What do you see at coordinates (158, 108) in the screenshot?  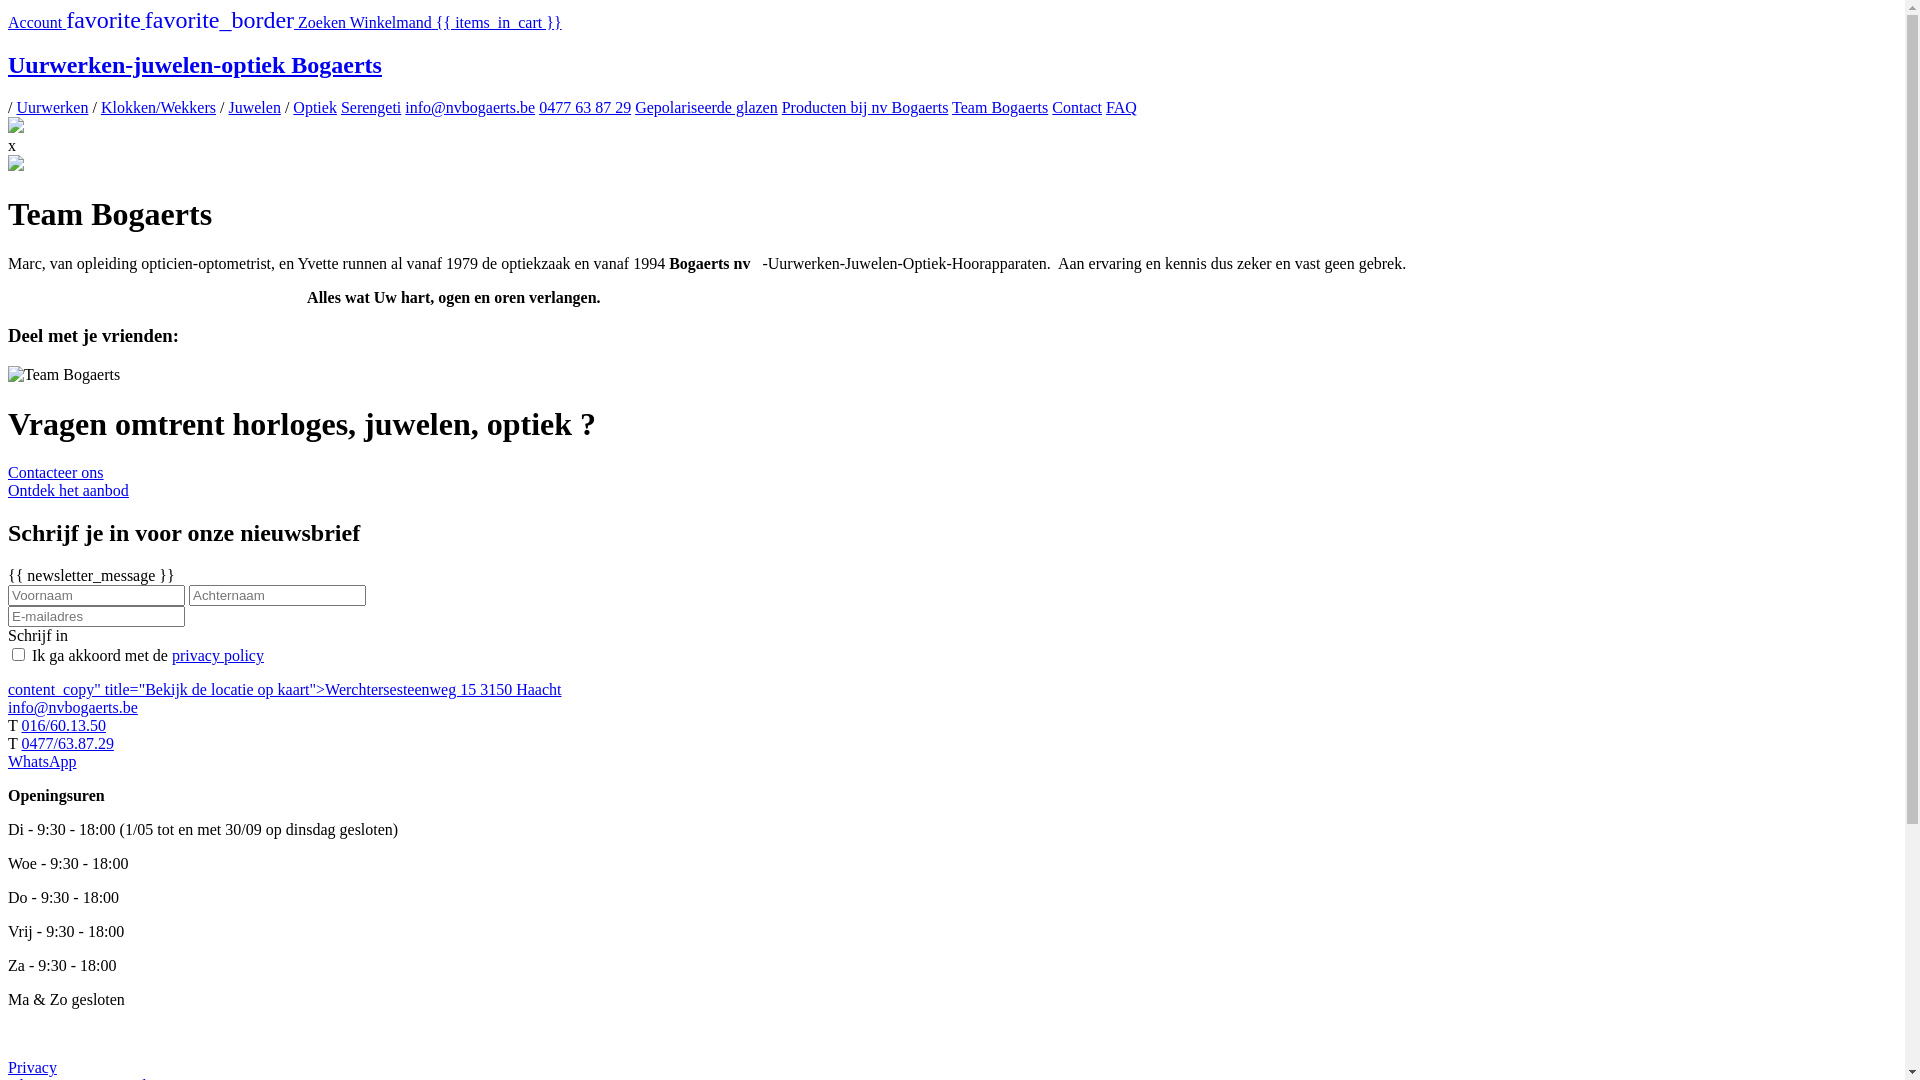 I see `Klokken/Wekkers` at bounding box center [158, 108].